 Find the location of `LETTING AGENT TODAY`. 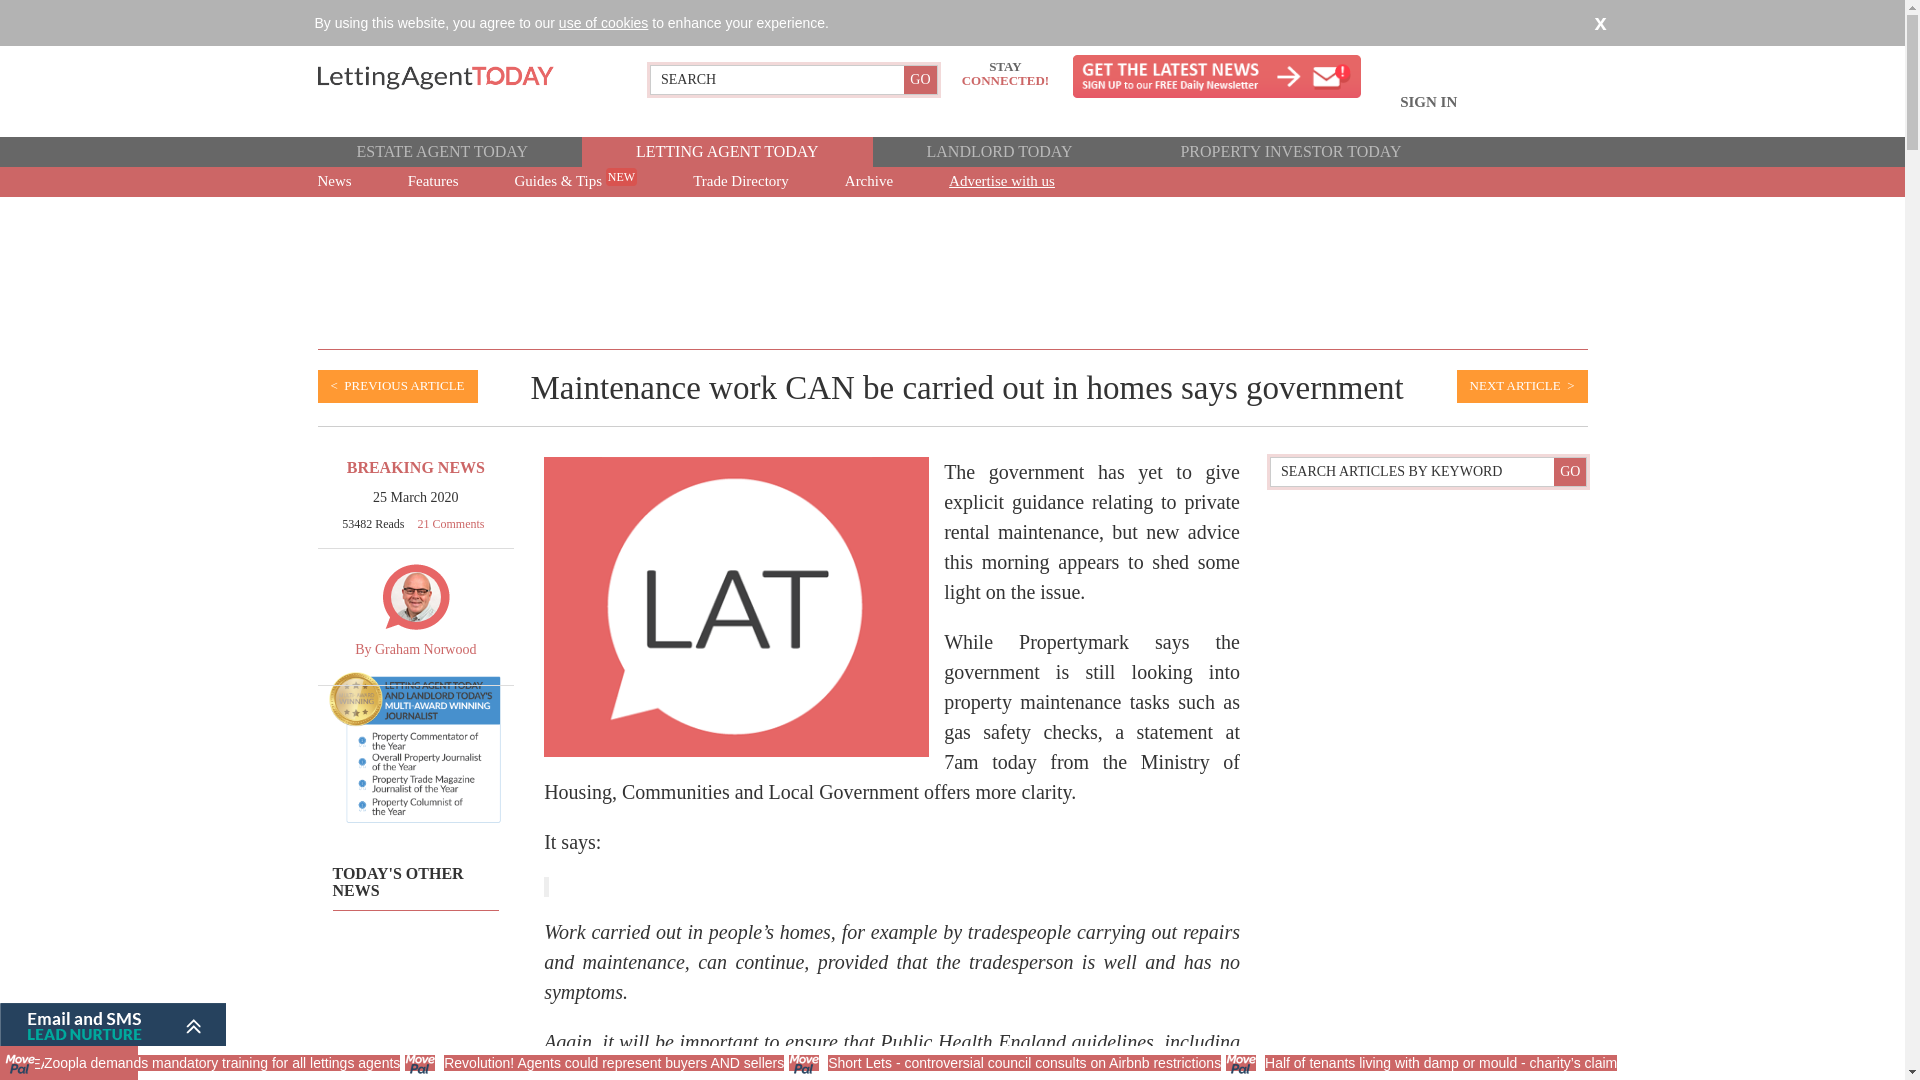

LETTING AGENT TODAY is located at coordinates (727, 152).